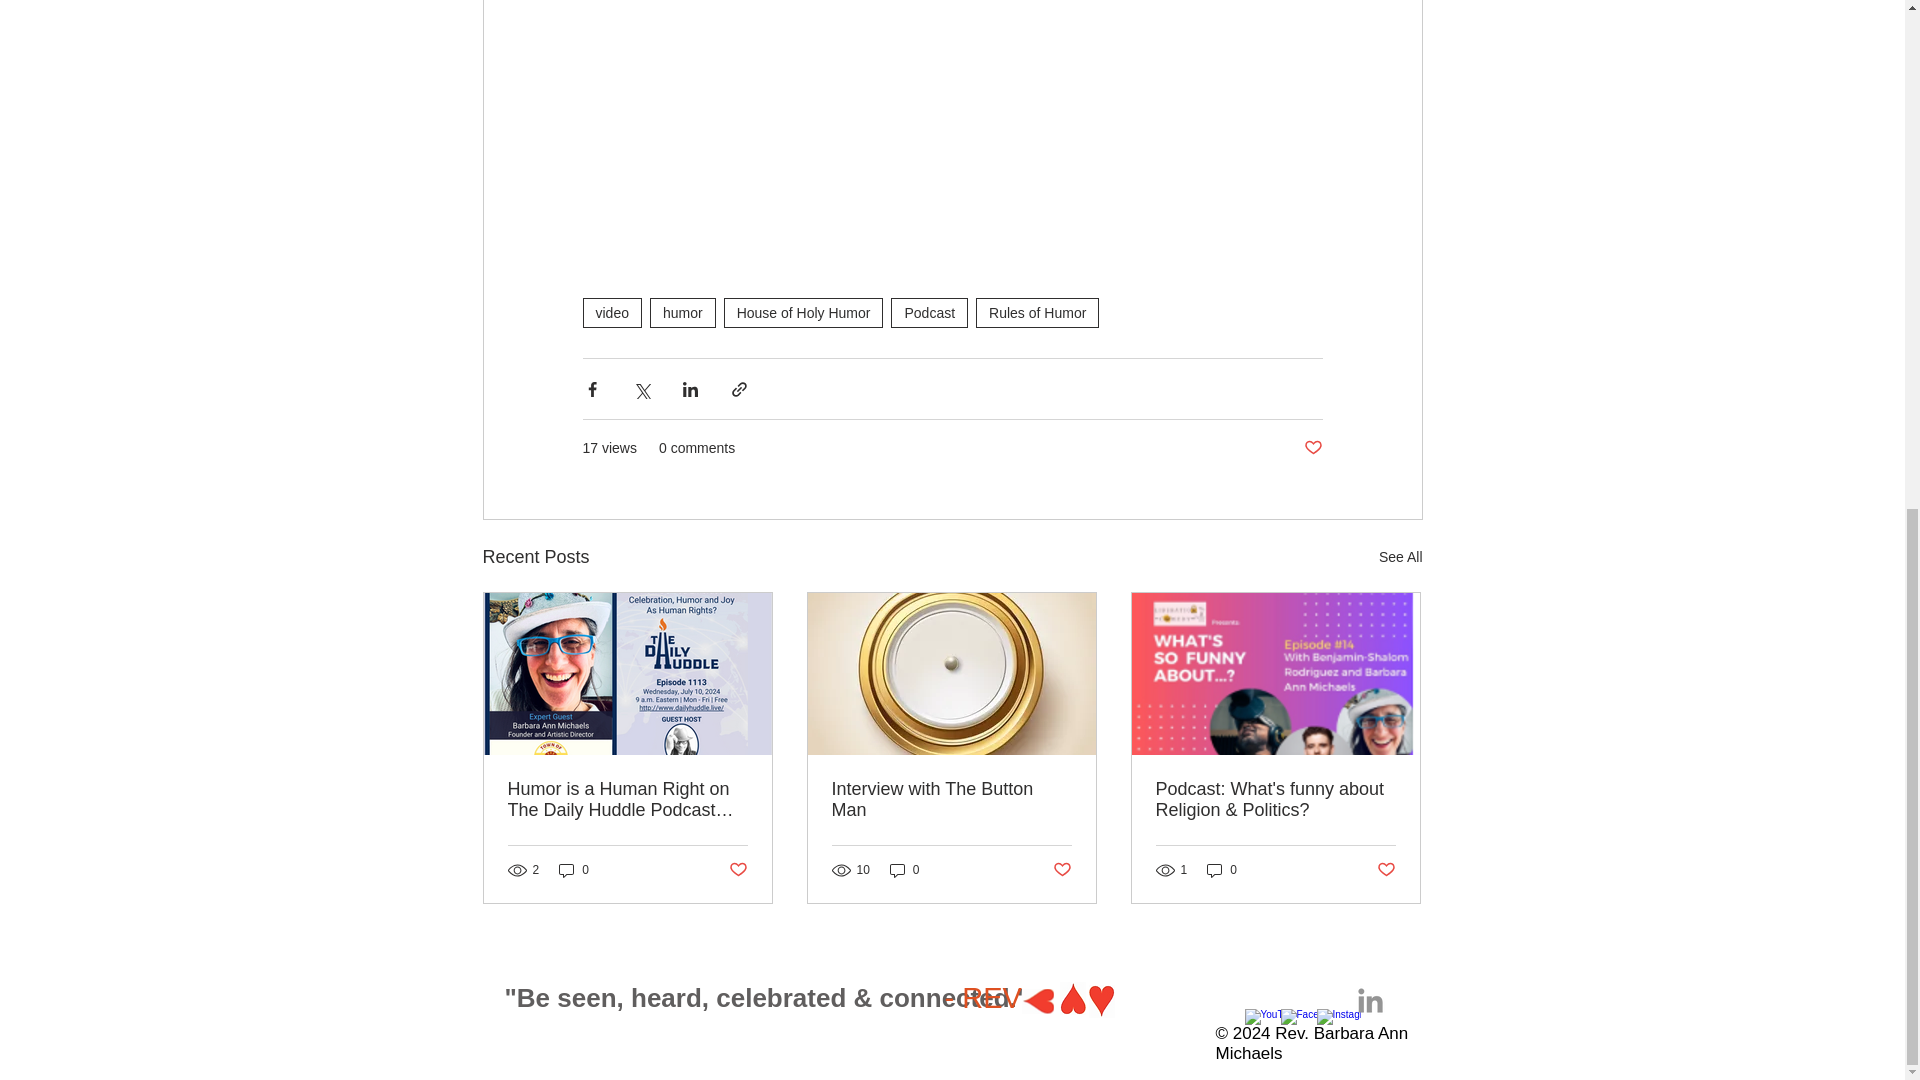  I want to click on See All, so click(1400, 558).